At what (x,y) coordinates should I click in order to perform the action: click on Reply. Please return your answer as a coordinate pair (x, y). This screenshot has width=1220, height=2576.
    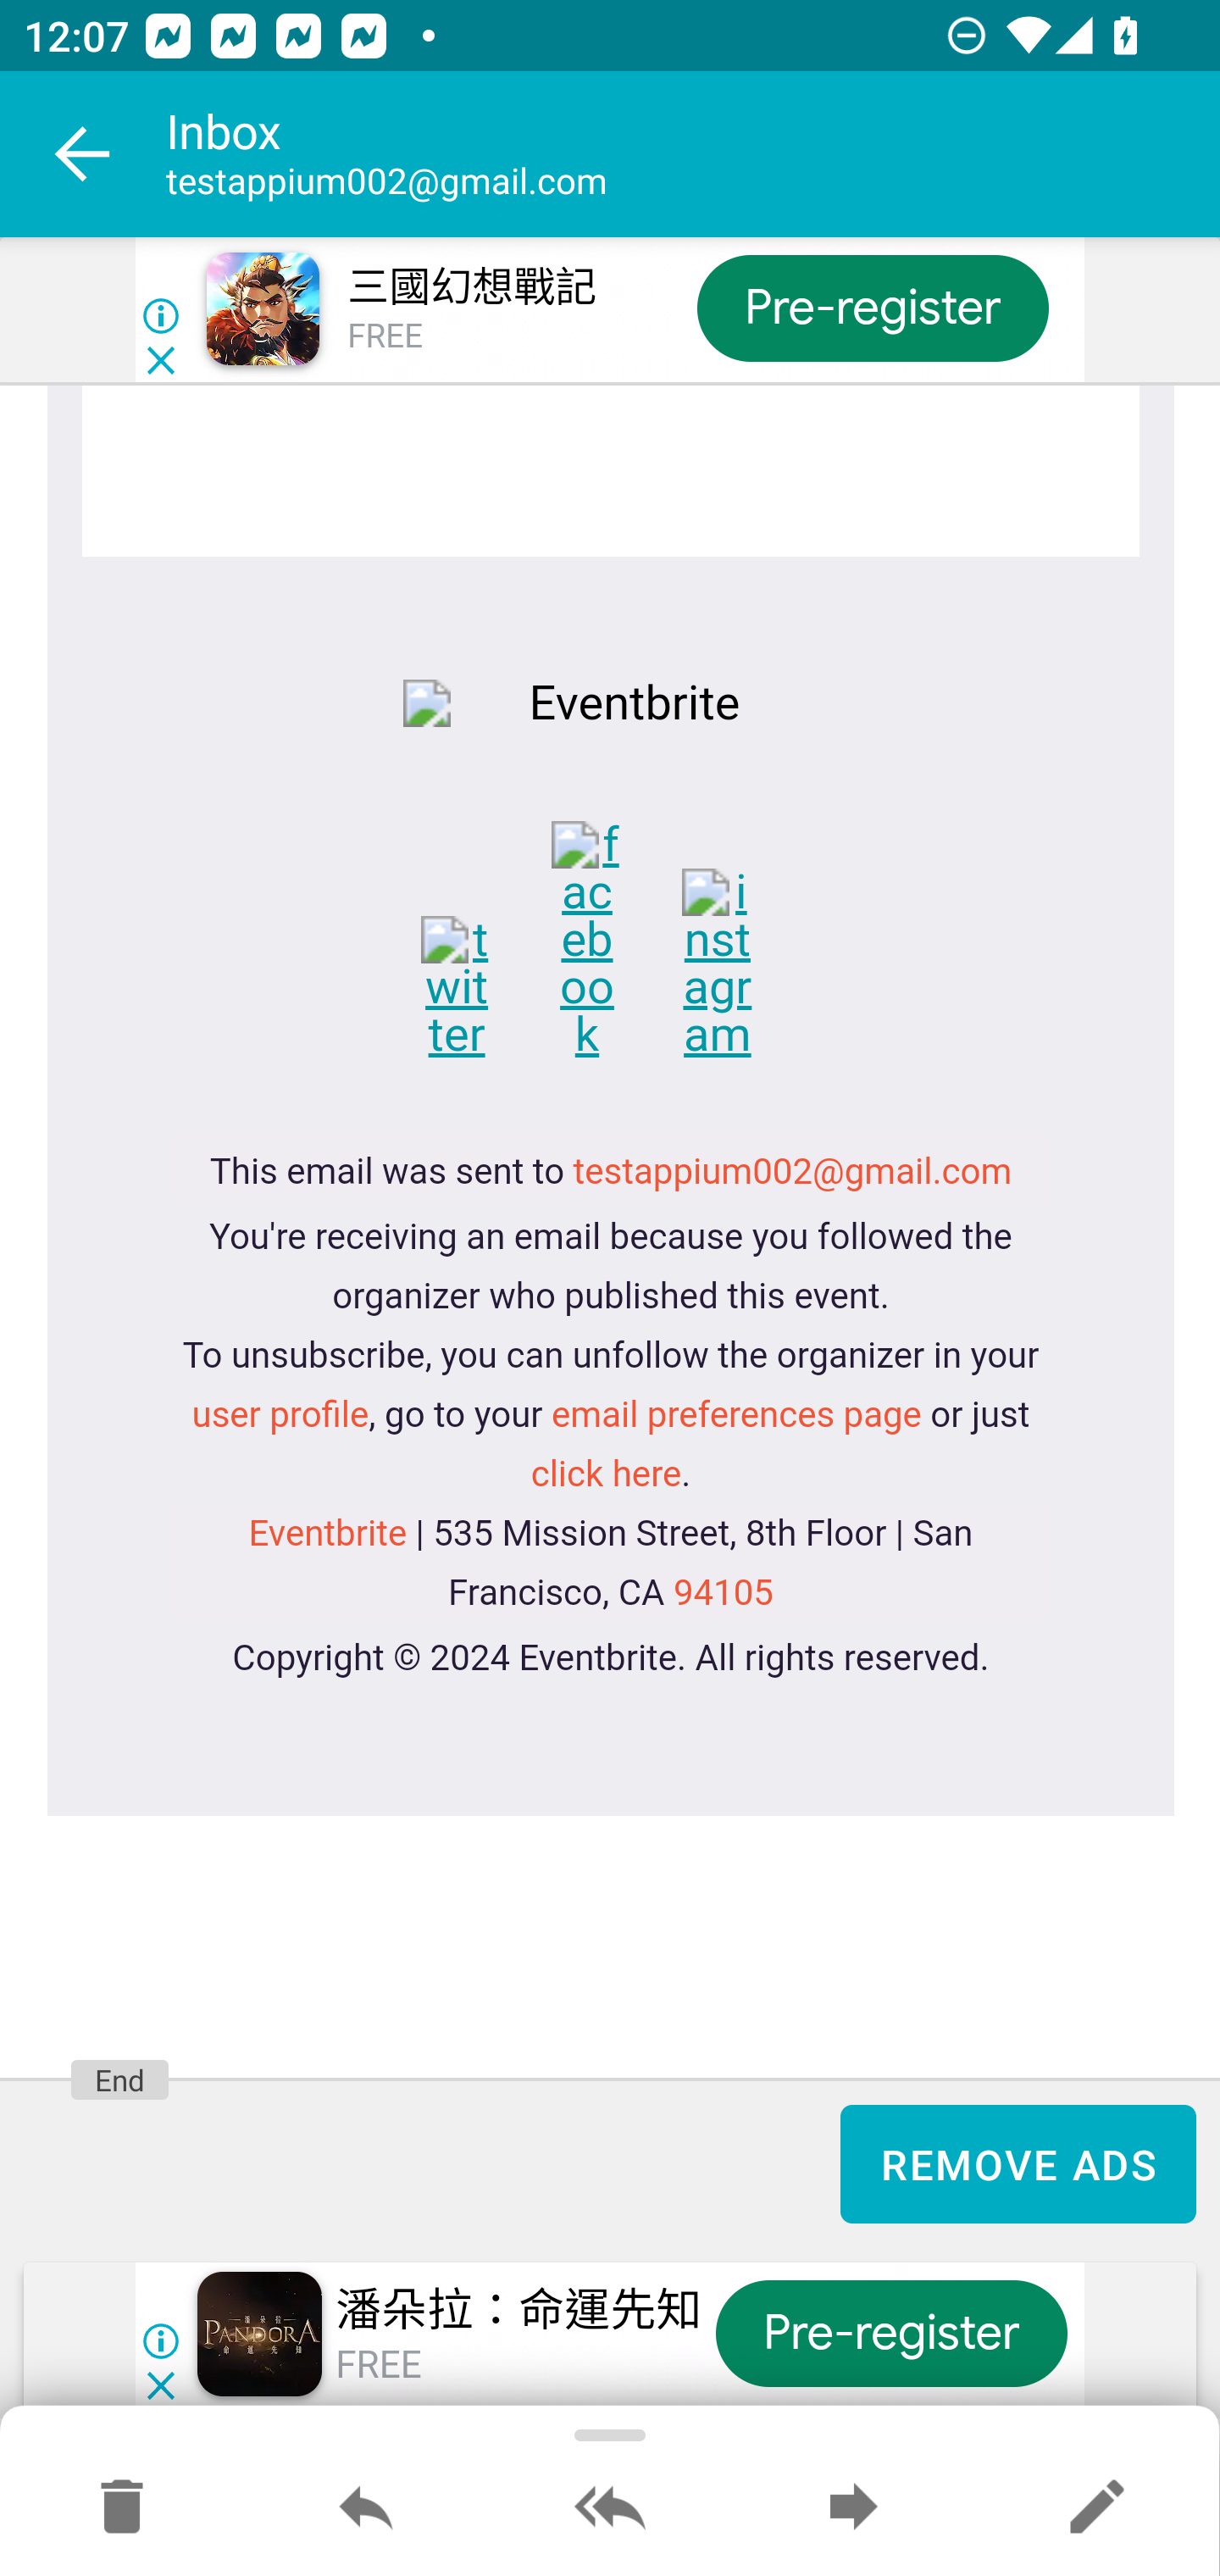
    Looking at the image, I should click on (366, 2508).